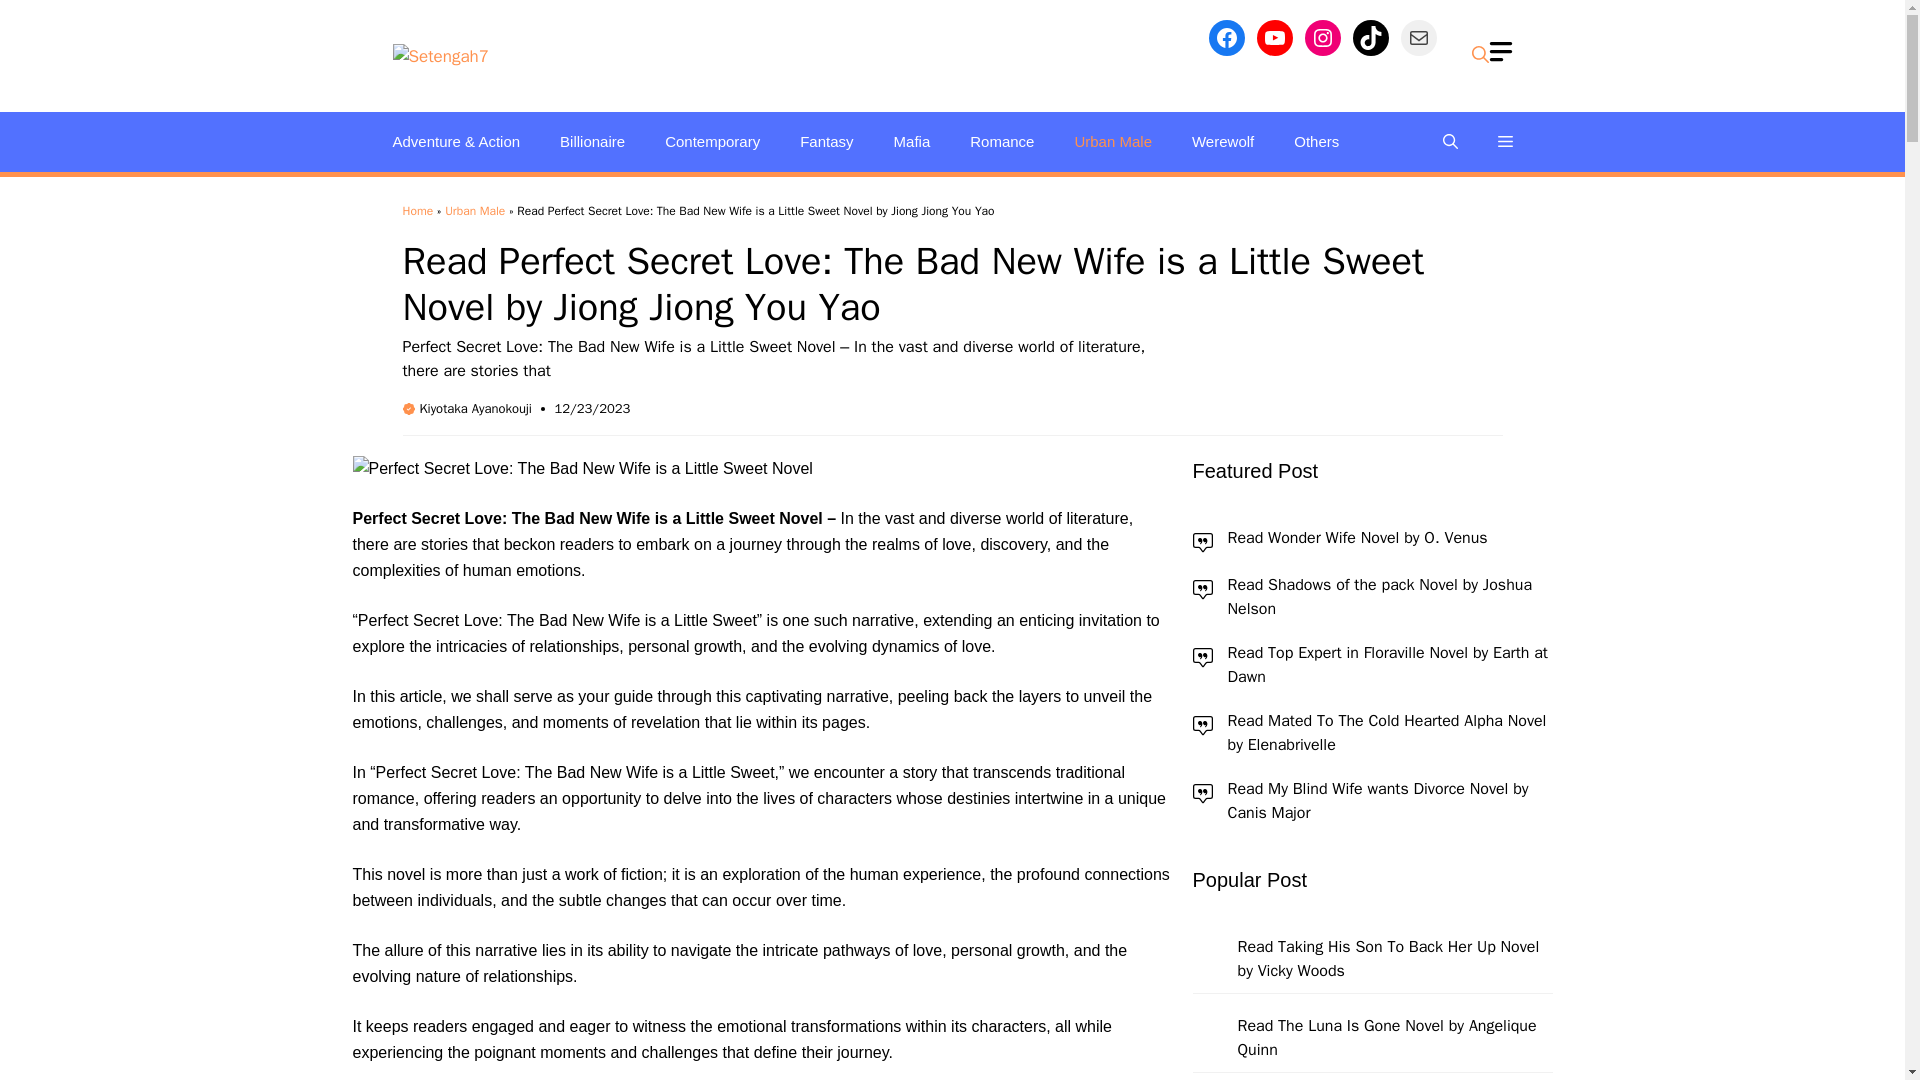 This screenshot has width=1920, height=1080. What do you see at coordinates (474, 211) in the screenshot?
I see `Urban Male` at bounding box center [474, 211].